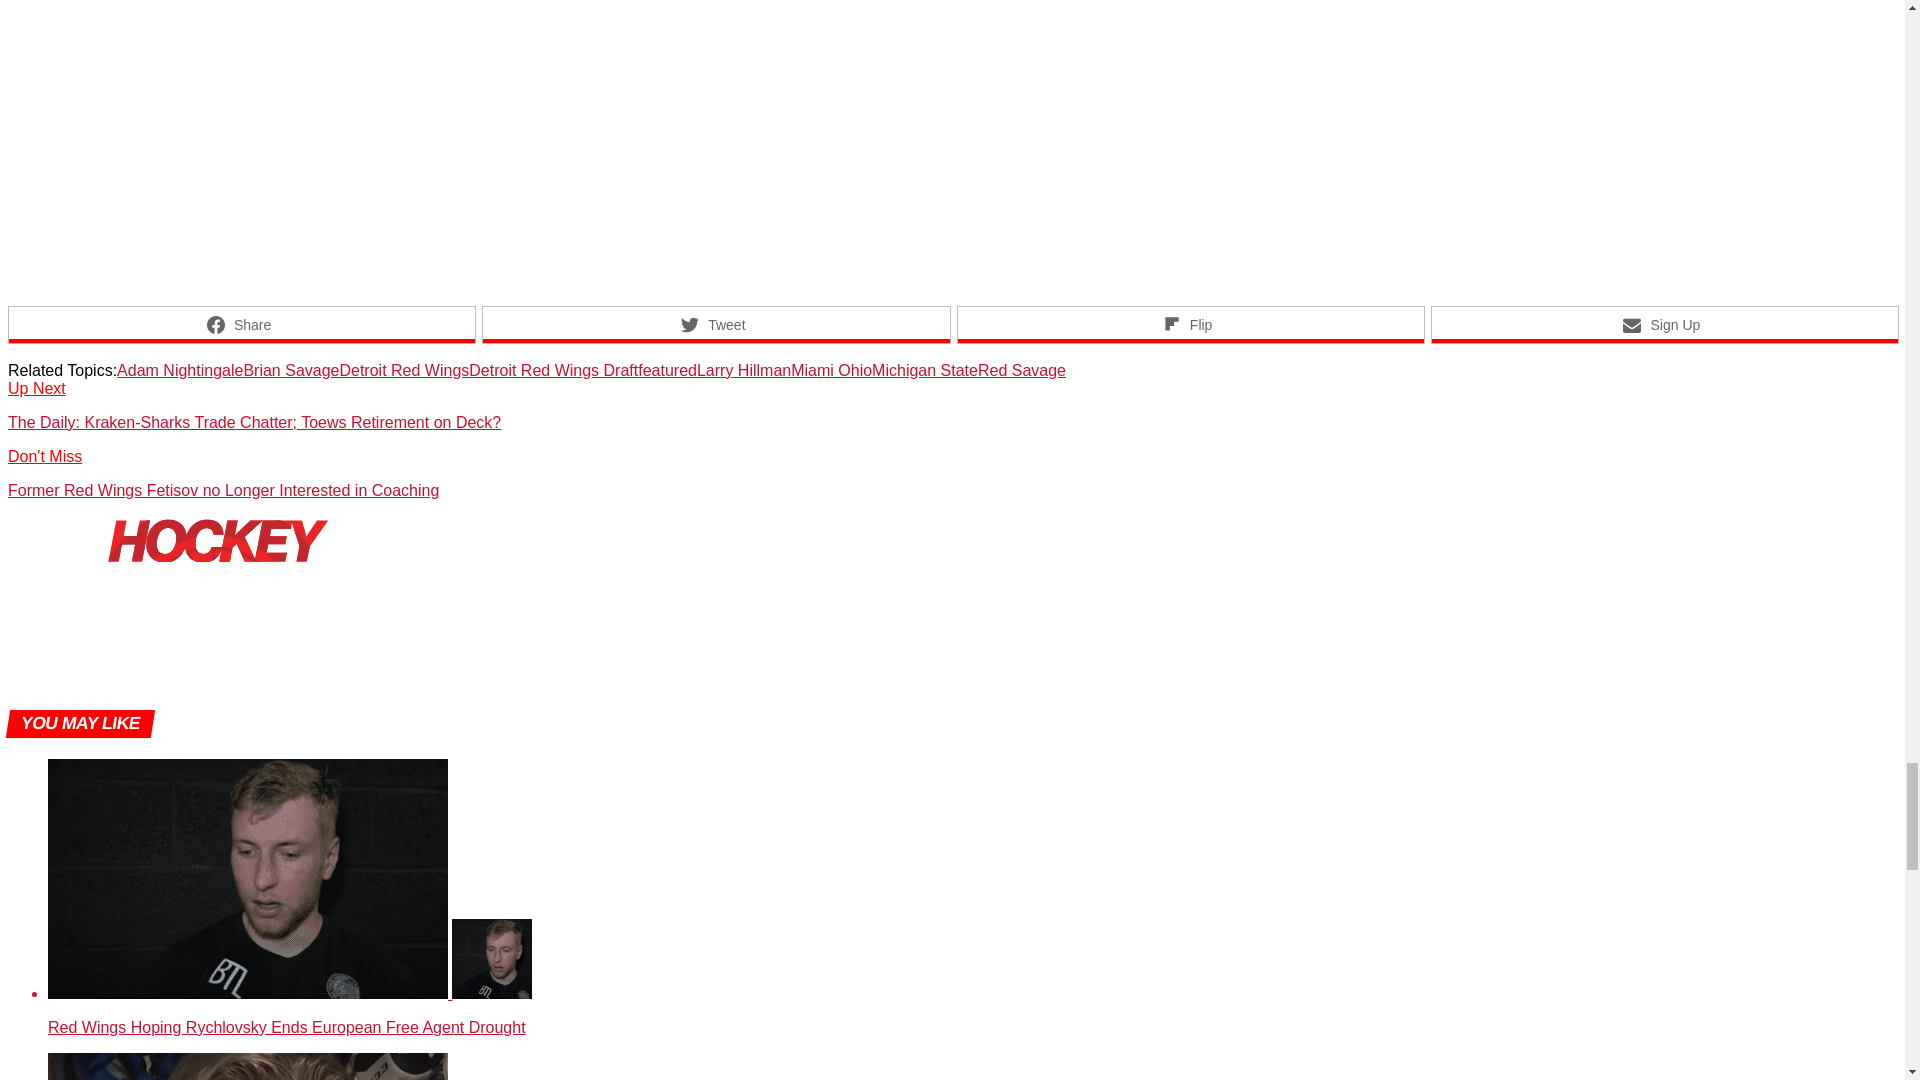 The height and width of the screenshot is (1080, 1920). I want to click on Share on Tweet, so click(716, 324).